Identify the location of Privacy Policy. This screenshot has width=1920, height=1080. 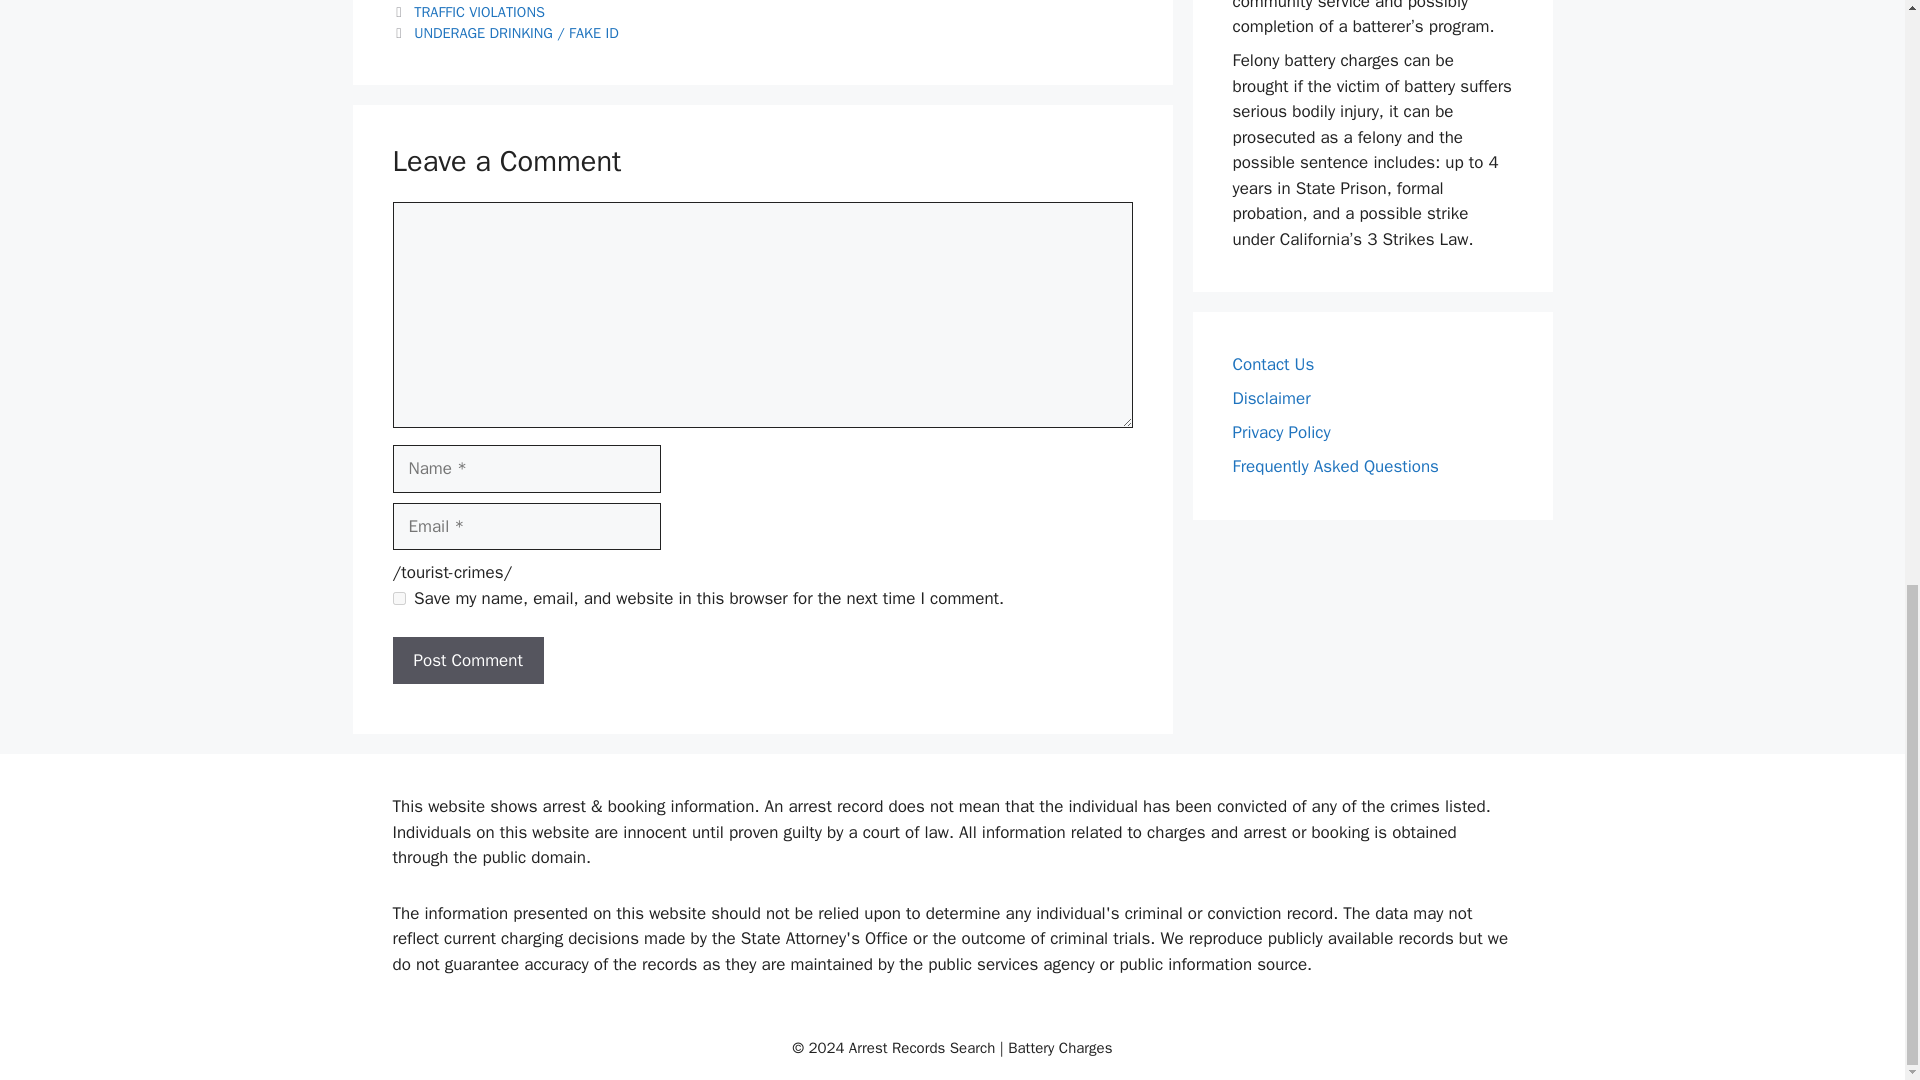
(1281, 432).